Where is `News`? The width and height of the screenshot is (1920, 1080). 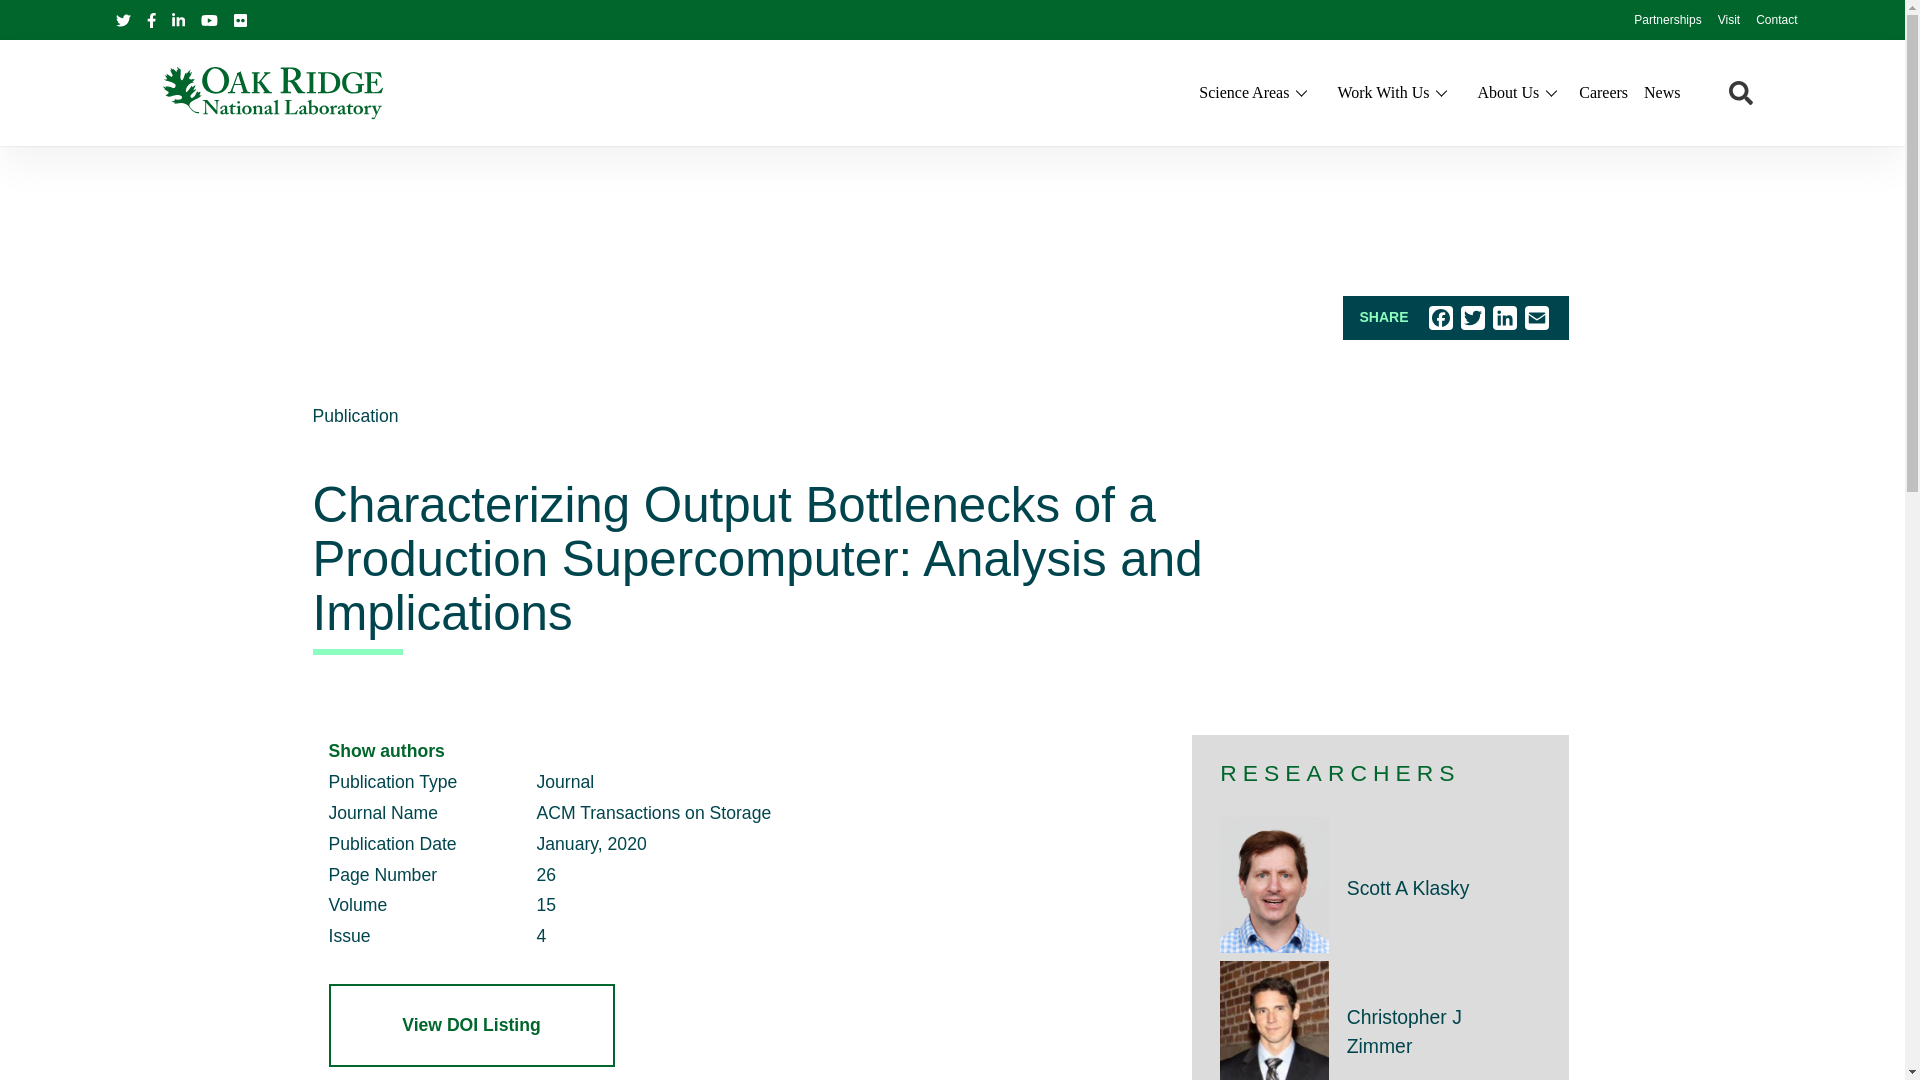
News is located at coordinates (1662, 92).